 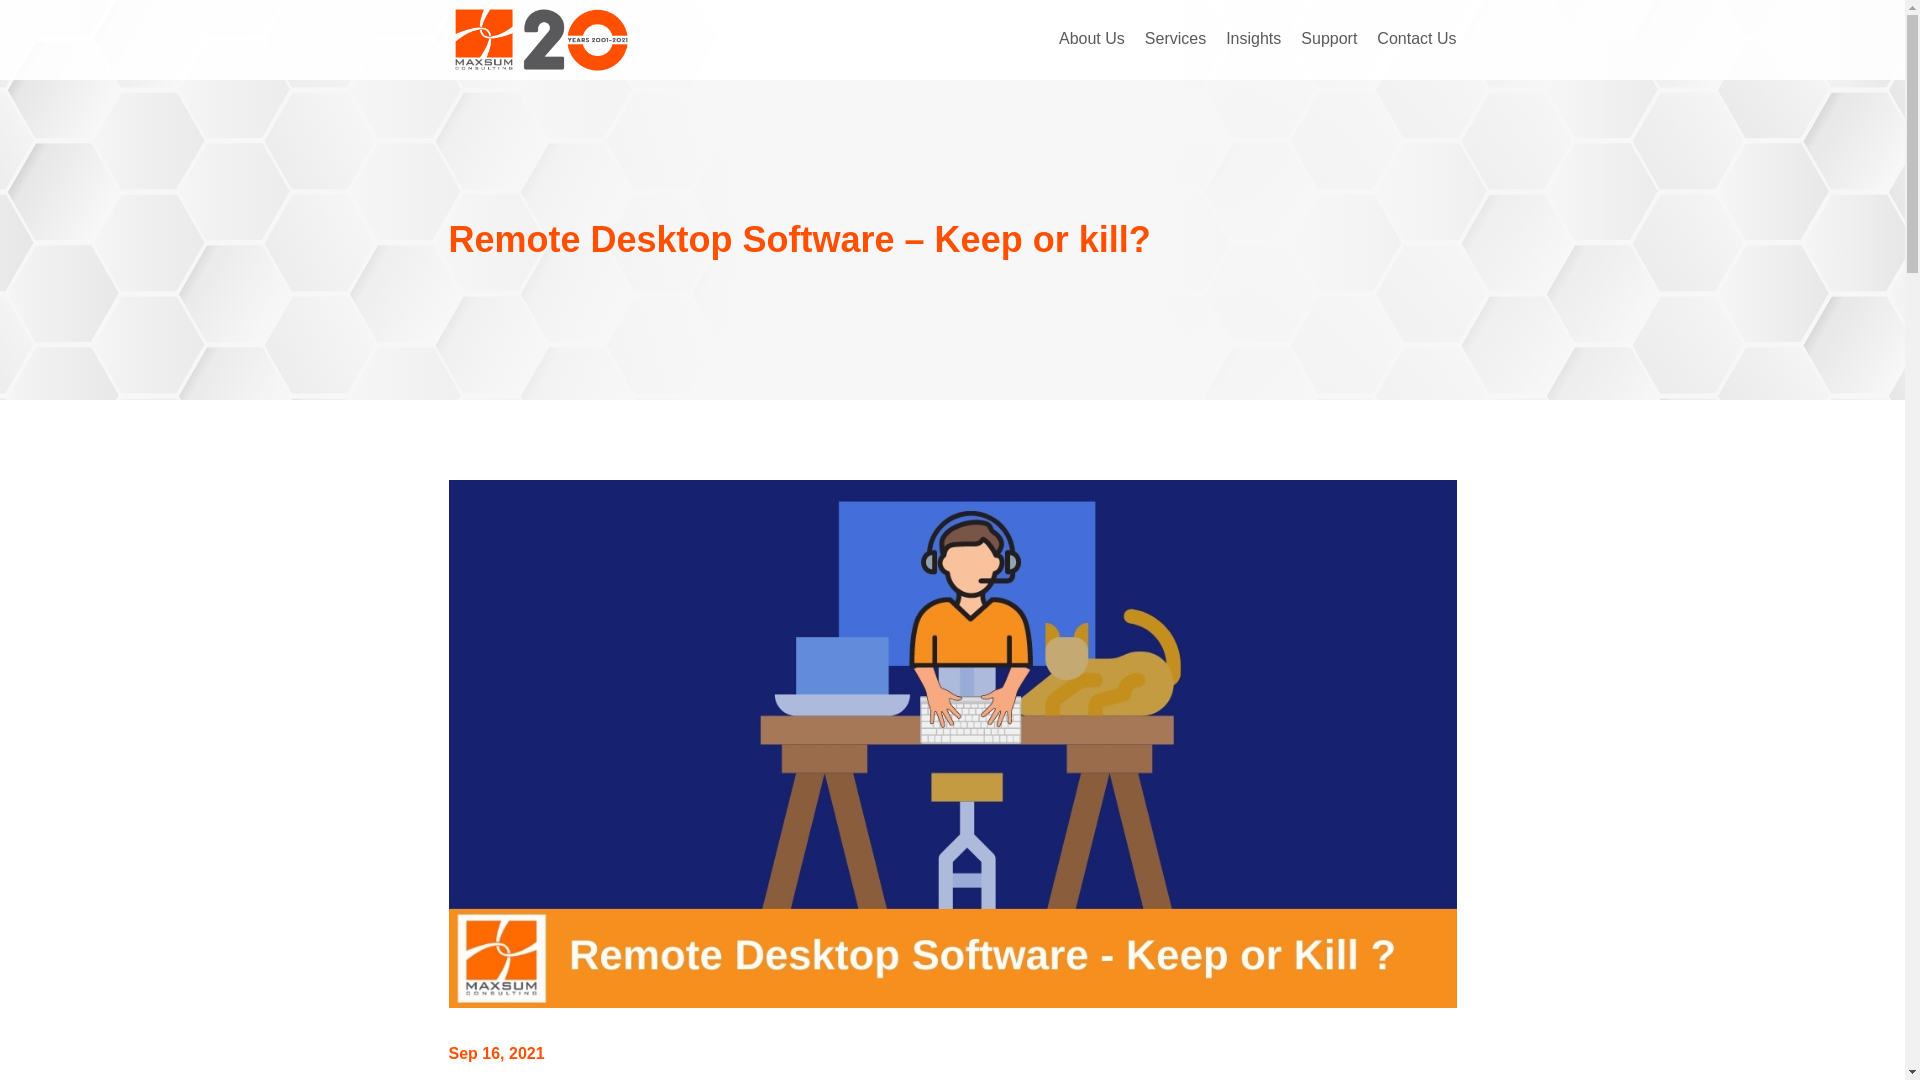 I want to click on Support, so click(x=1329, y=40).